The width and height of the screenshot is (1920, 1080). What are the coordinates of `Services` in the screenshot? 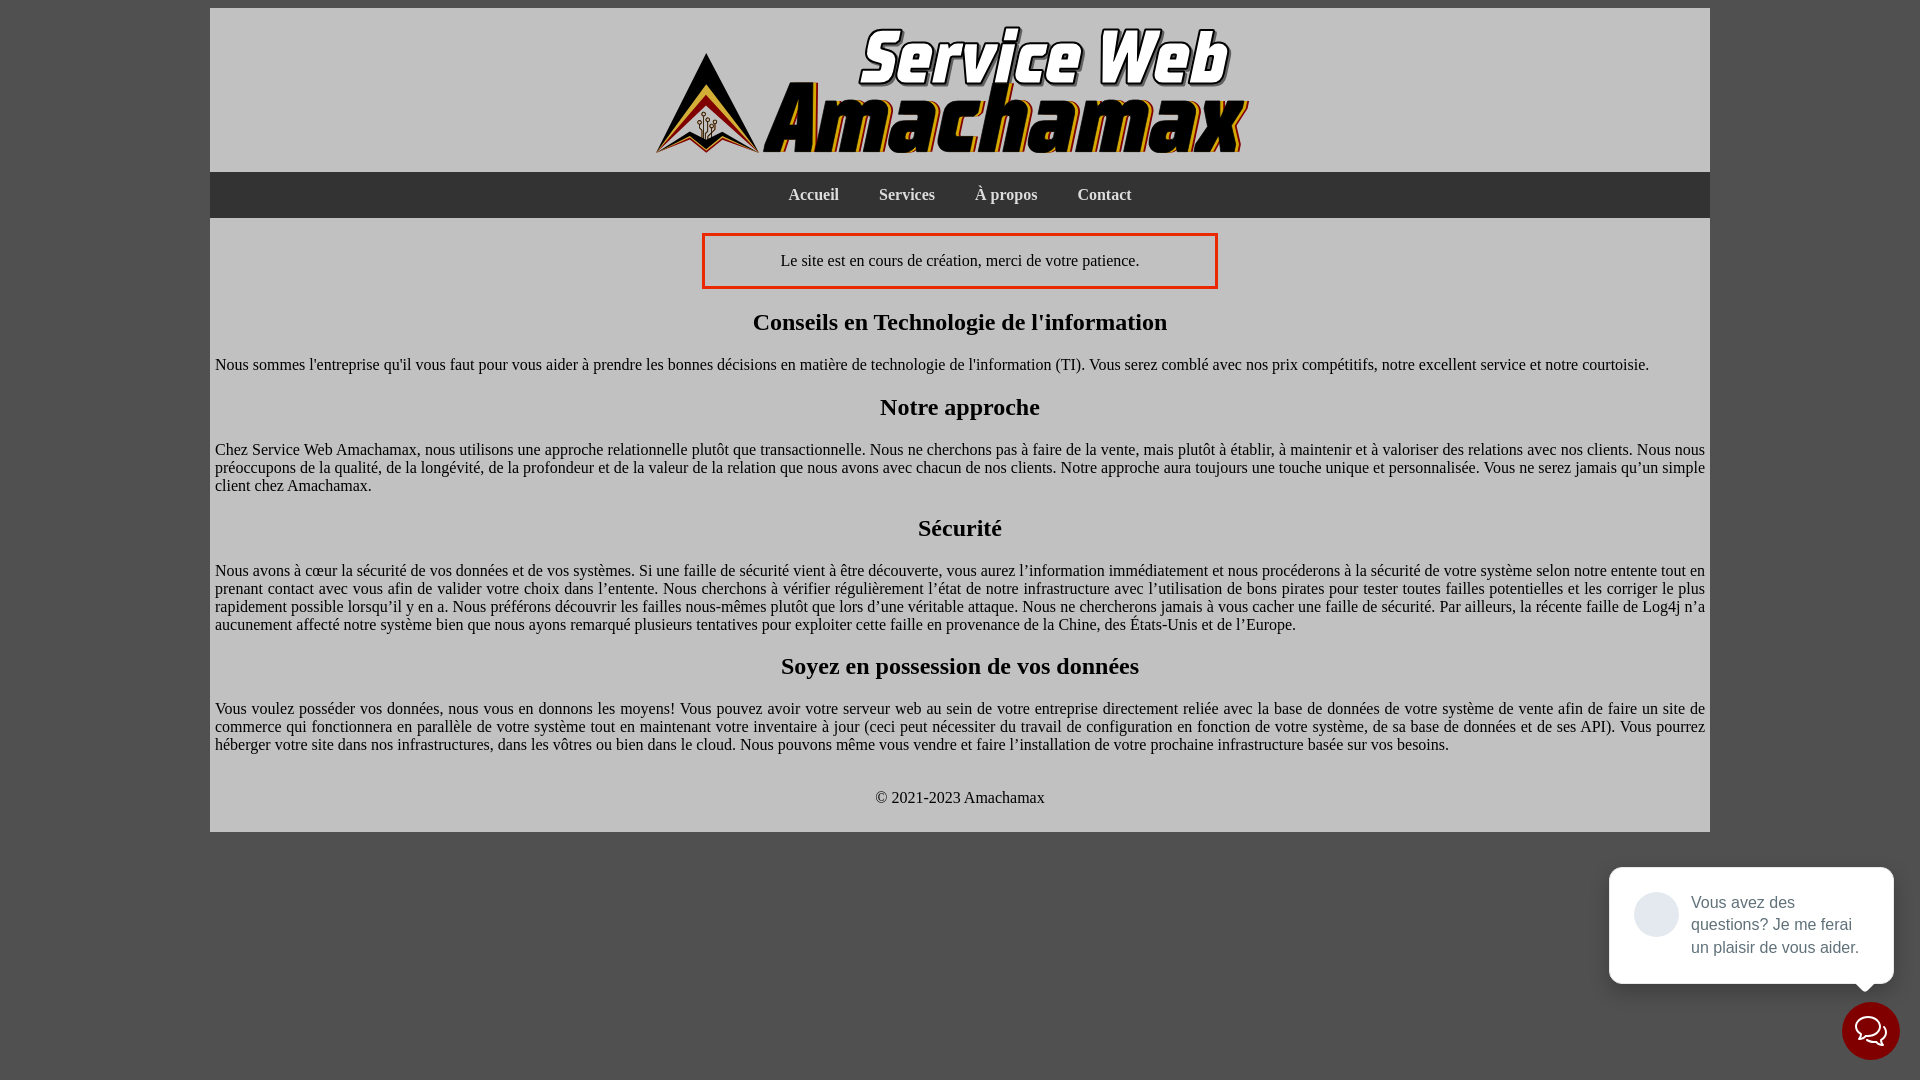 It's located at (907, 195).